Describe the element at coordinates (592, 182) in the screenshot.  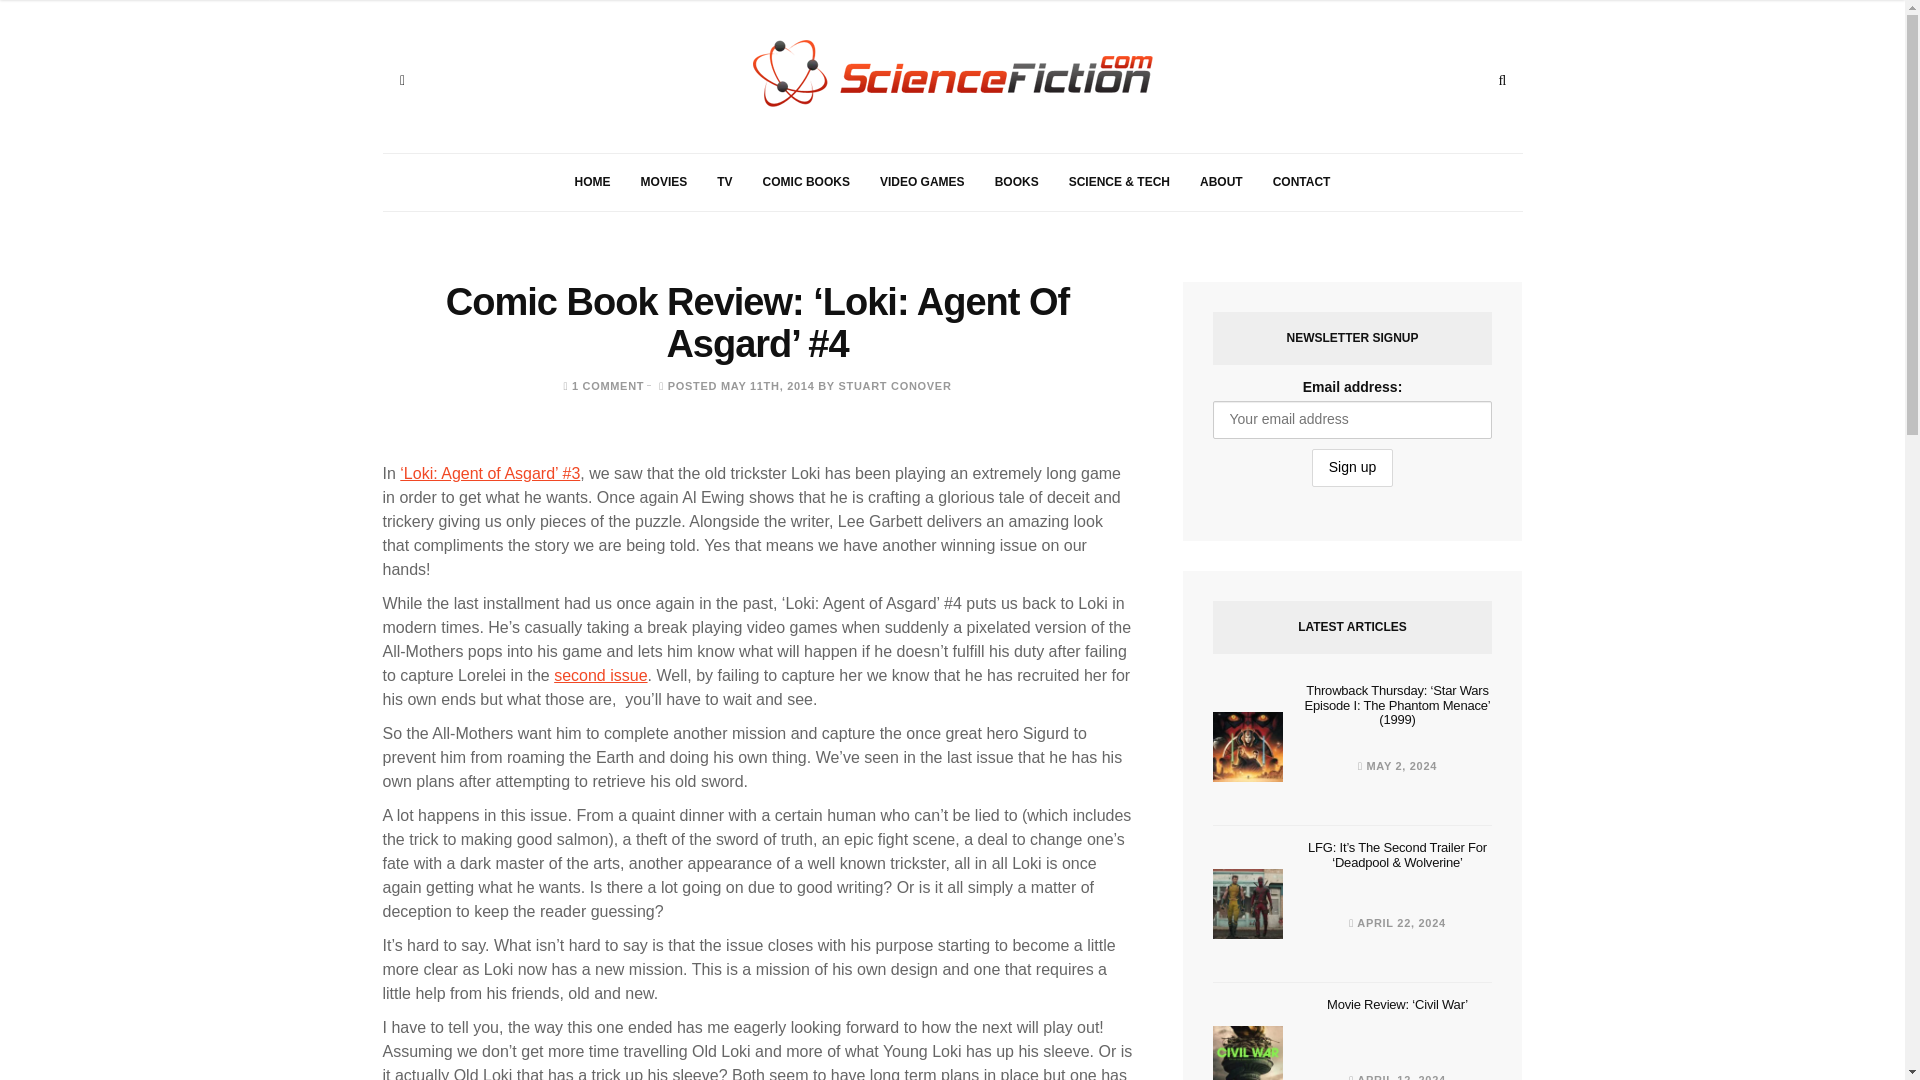
I see `HOME` at that location.